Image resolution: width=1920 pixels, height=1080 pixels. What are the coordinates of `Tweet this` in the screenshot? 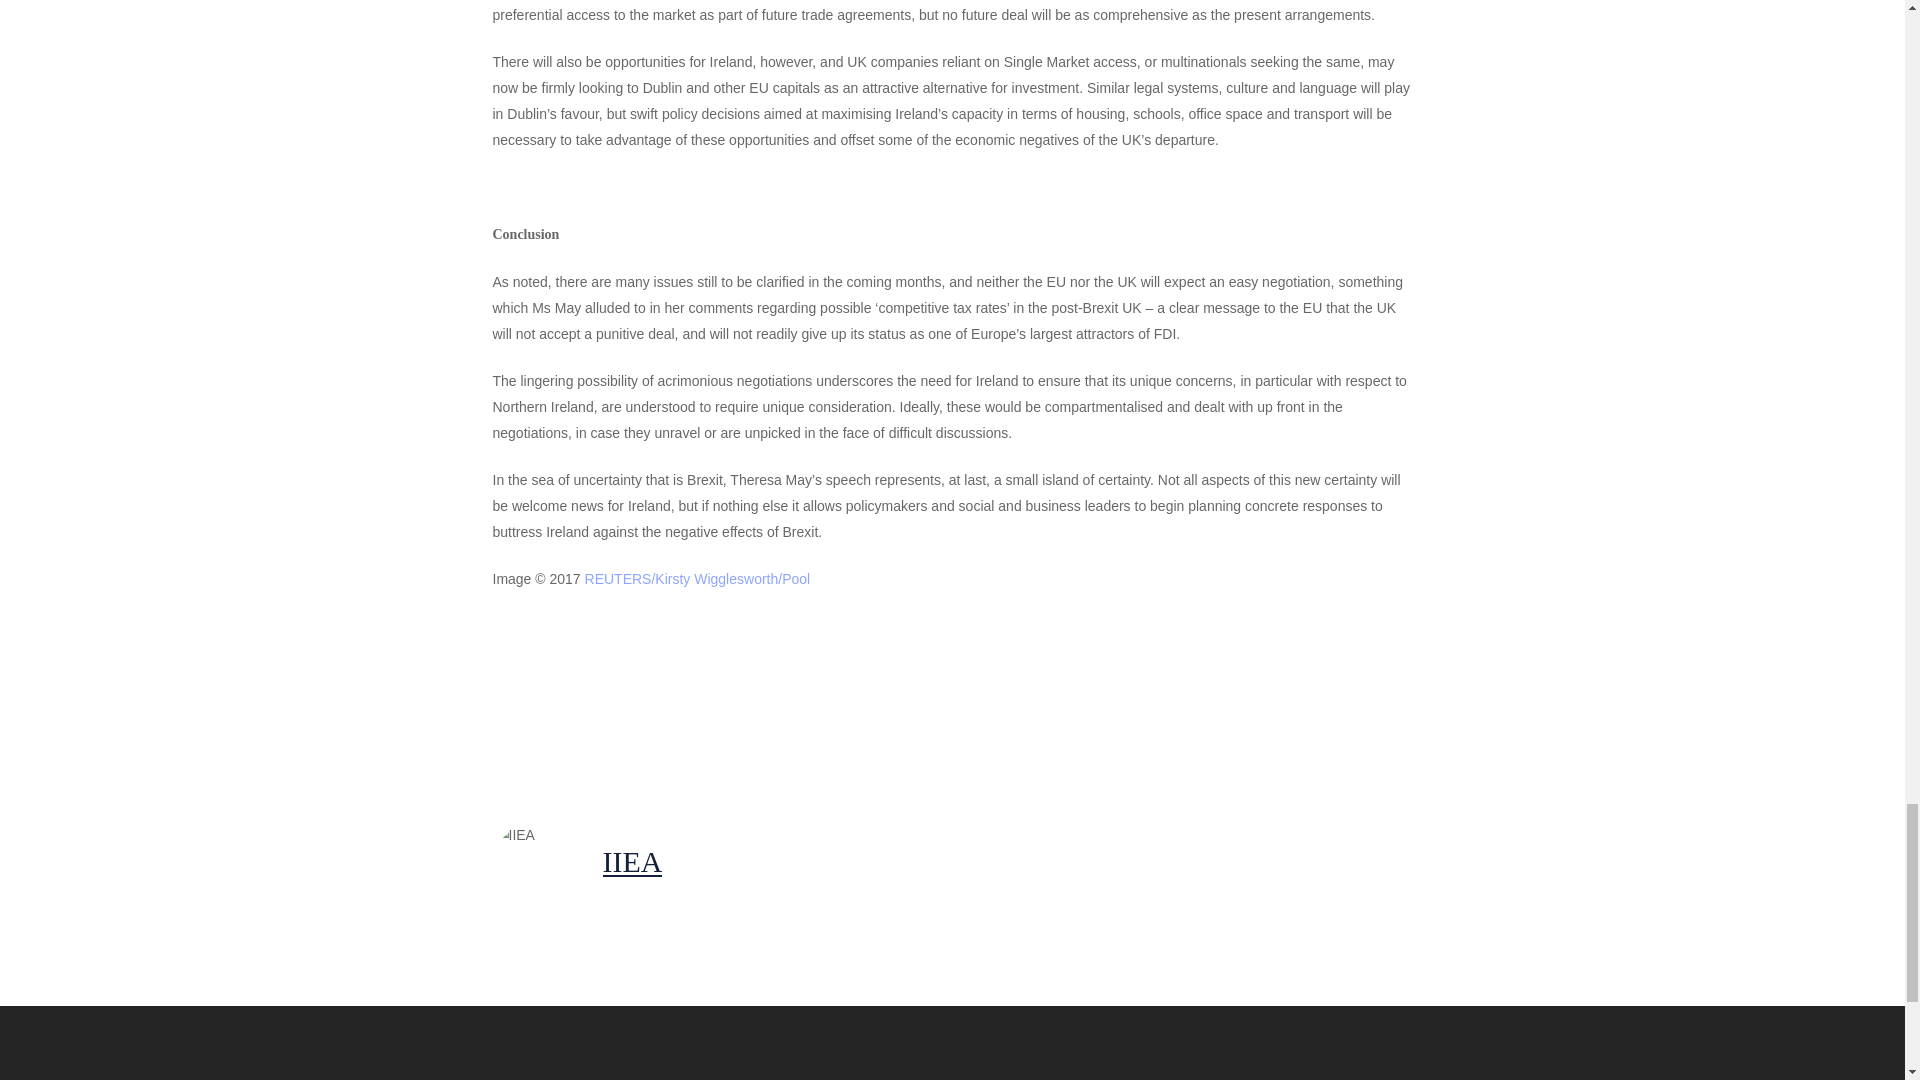 It's located at (672, 702).